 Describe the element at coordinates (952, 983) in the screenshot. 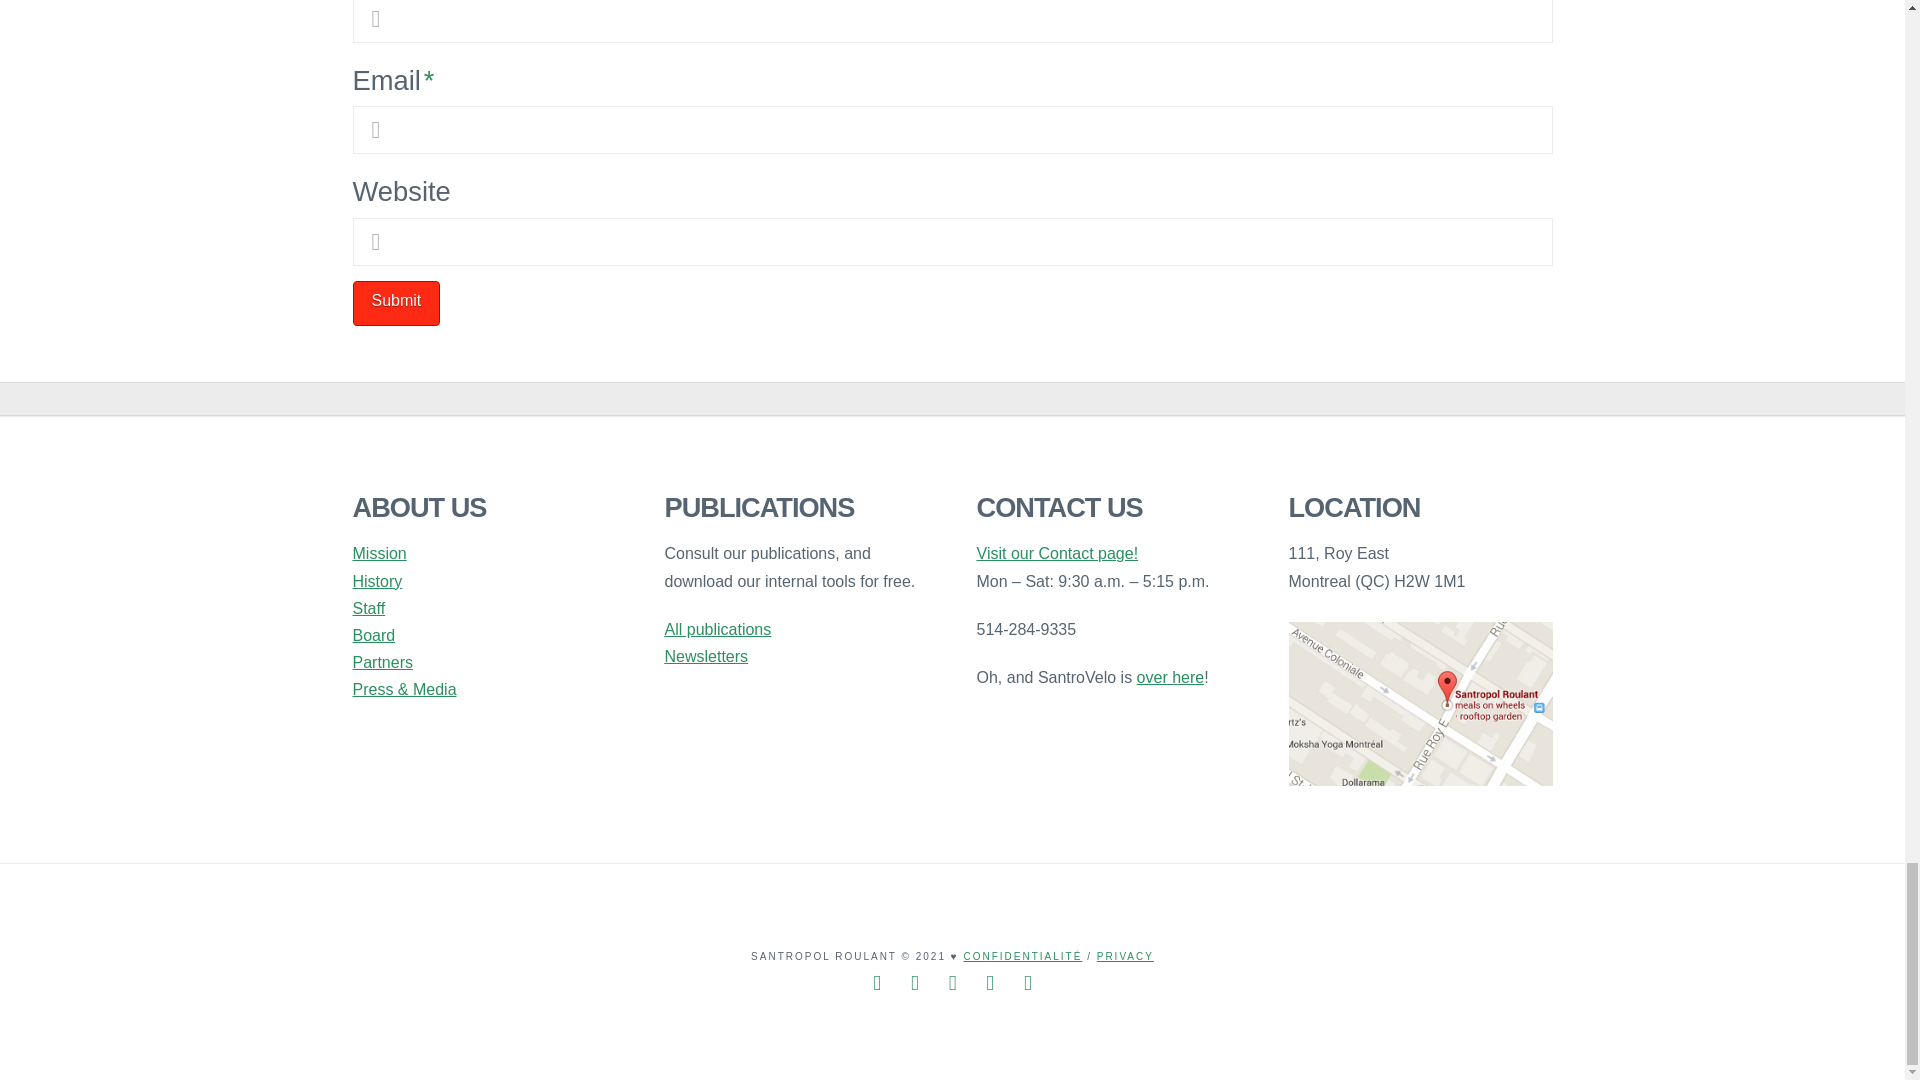

I see `LinkedIn` at that location.